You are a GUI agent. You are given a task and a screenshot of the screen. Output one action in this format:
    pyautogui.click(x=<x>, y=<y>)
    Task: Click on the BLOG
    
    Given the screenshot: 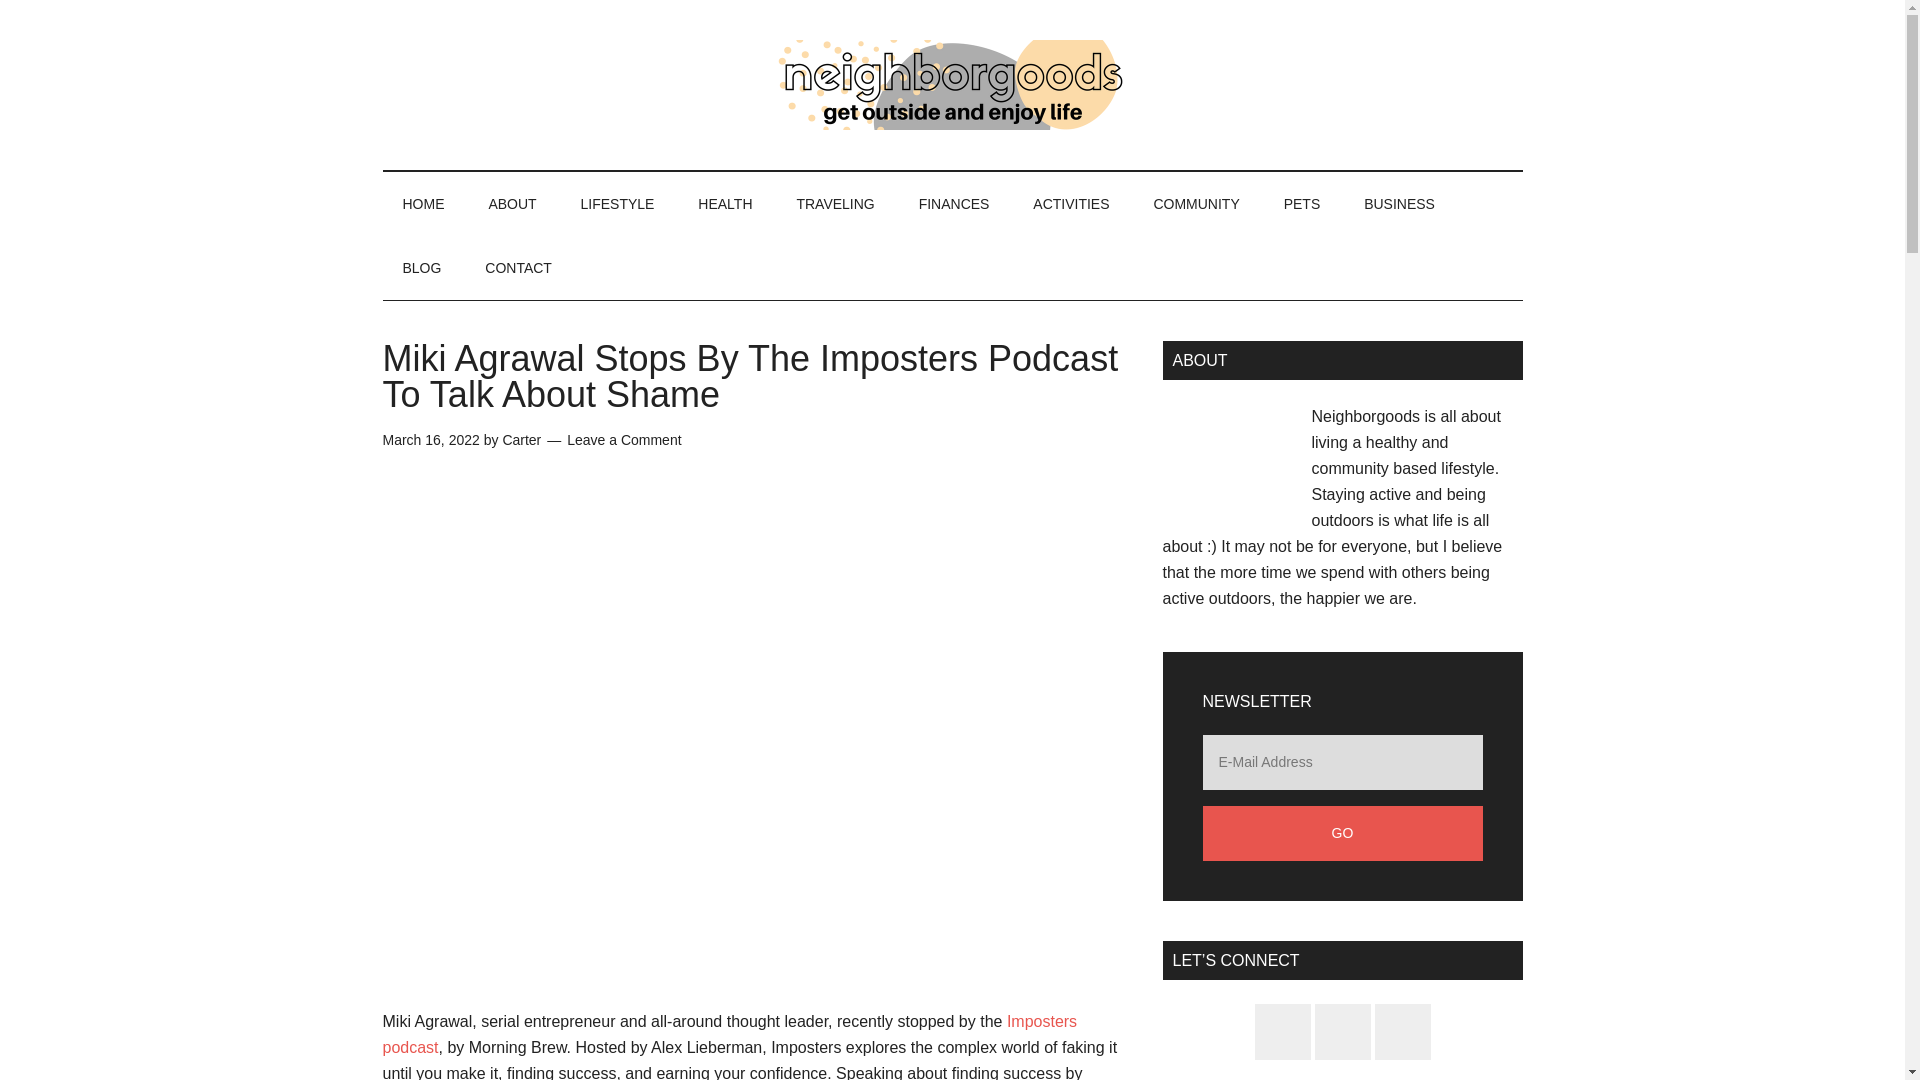 What is the action you would take?
    pyautogui.click(x=421, y=268)
    